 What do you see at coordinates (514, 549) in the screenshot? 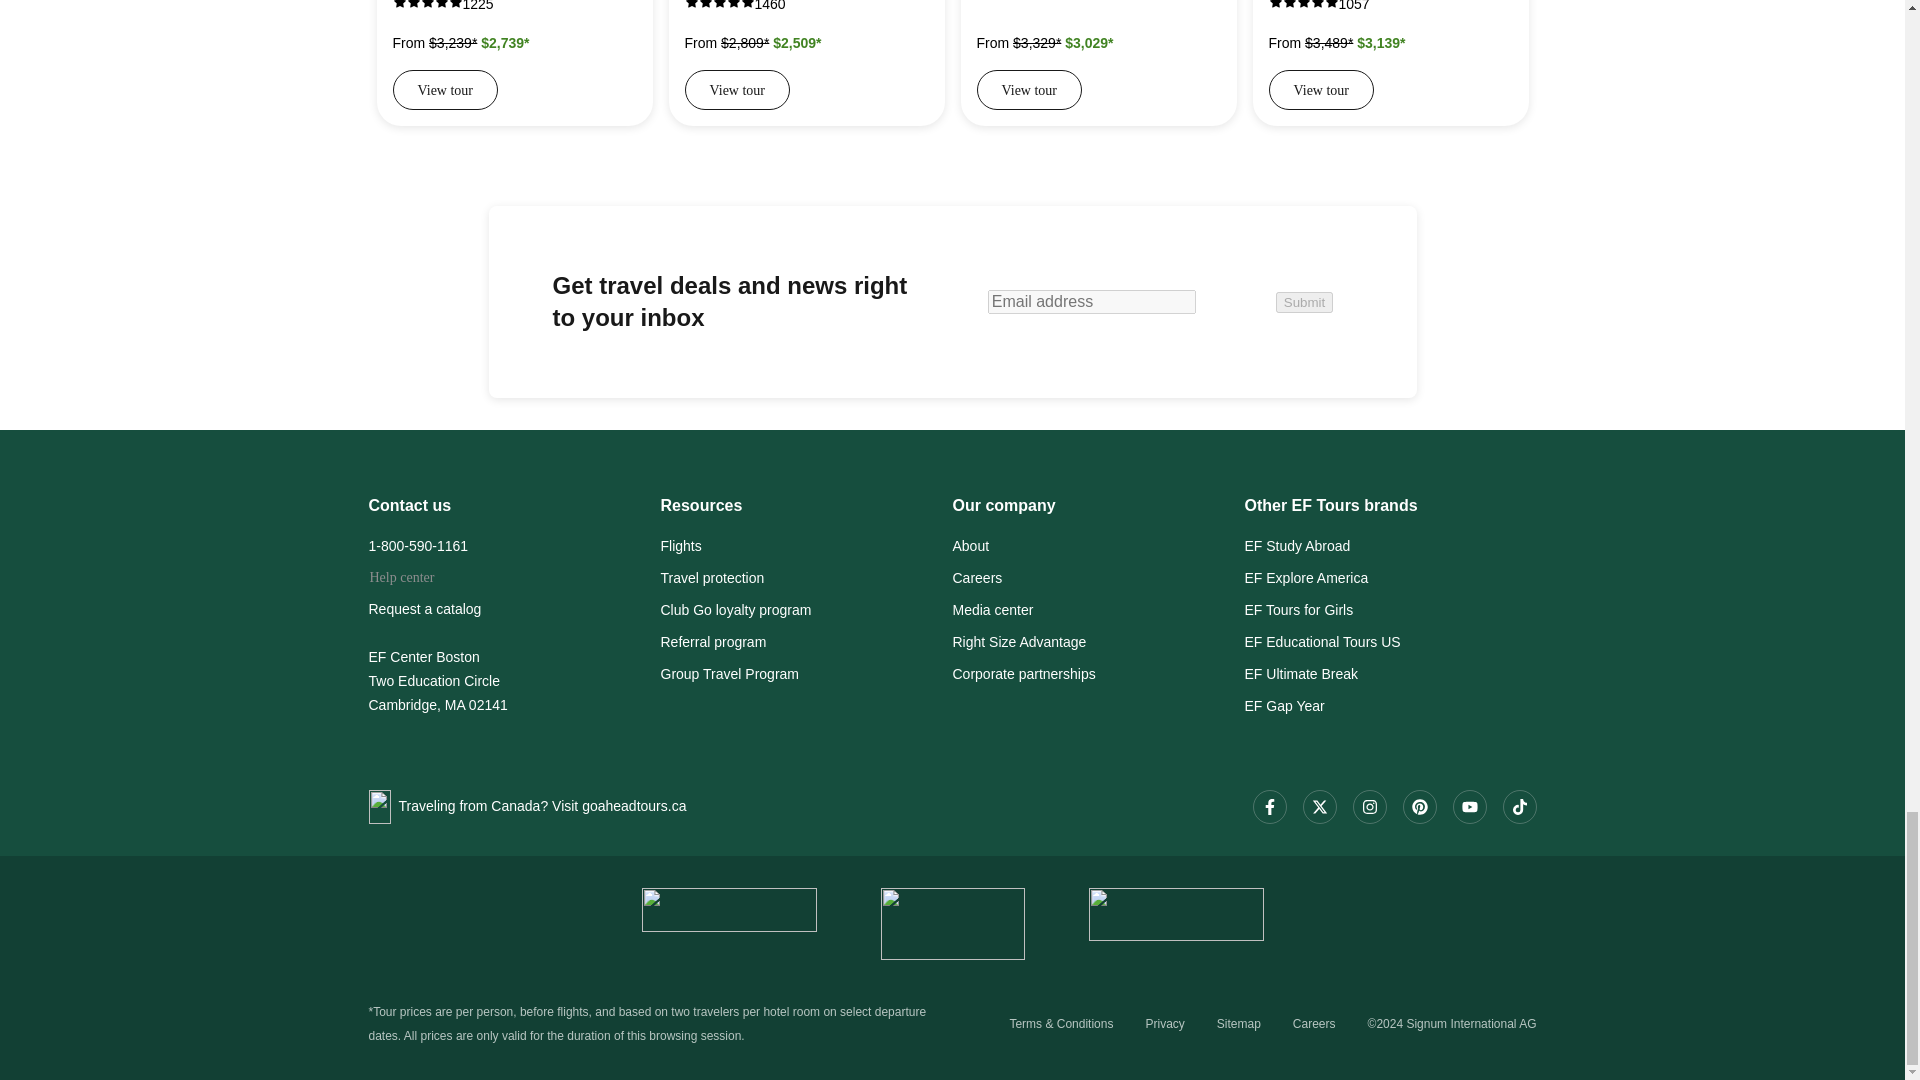
I see `1-800-590-1161` at bounding box center [514, 549].